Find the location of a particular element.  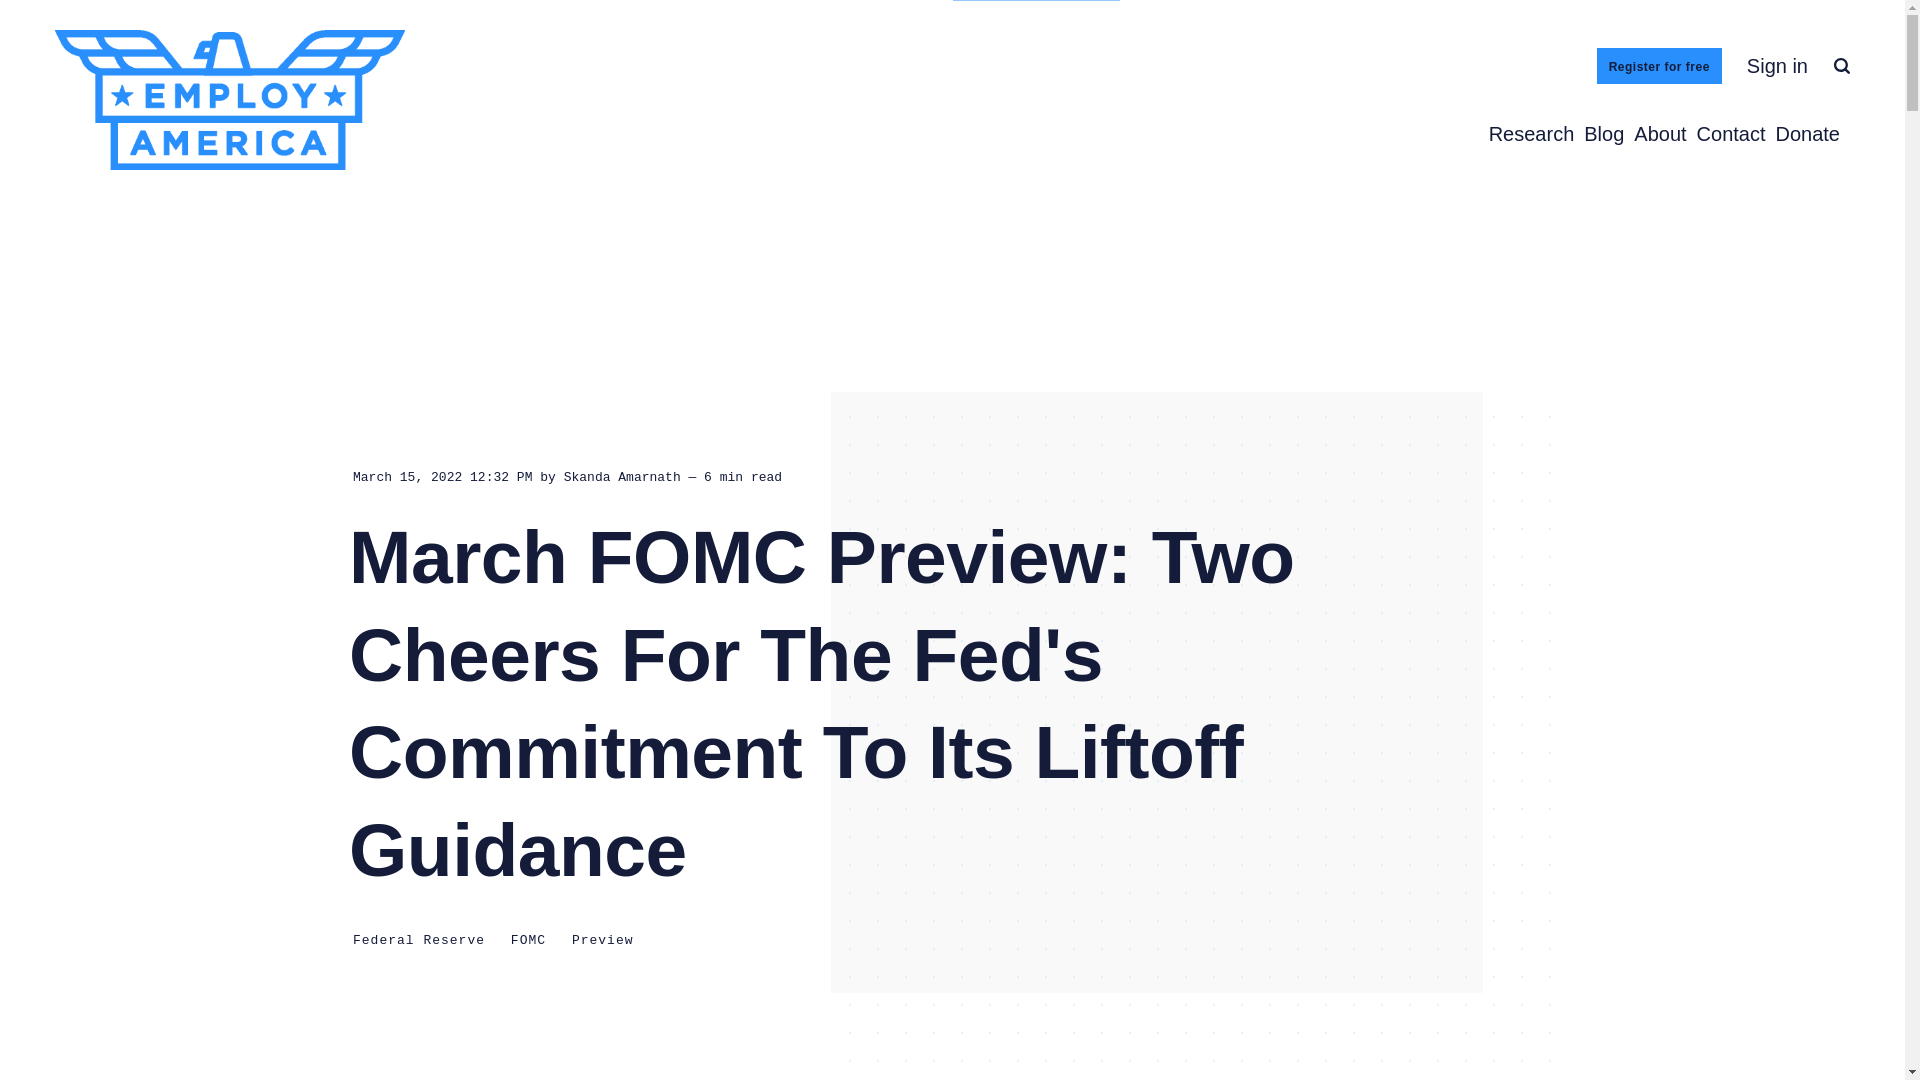

Preview is located at coordinates (602, 946).